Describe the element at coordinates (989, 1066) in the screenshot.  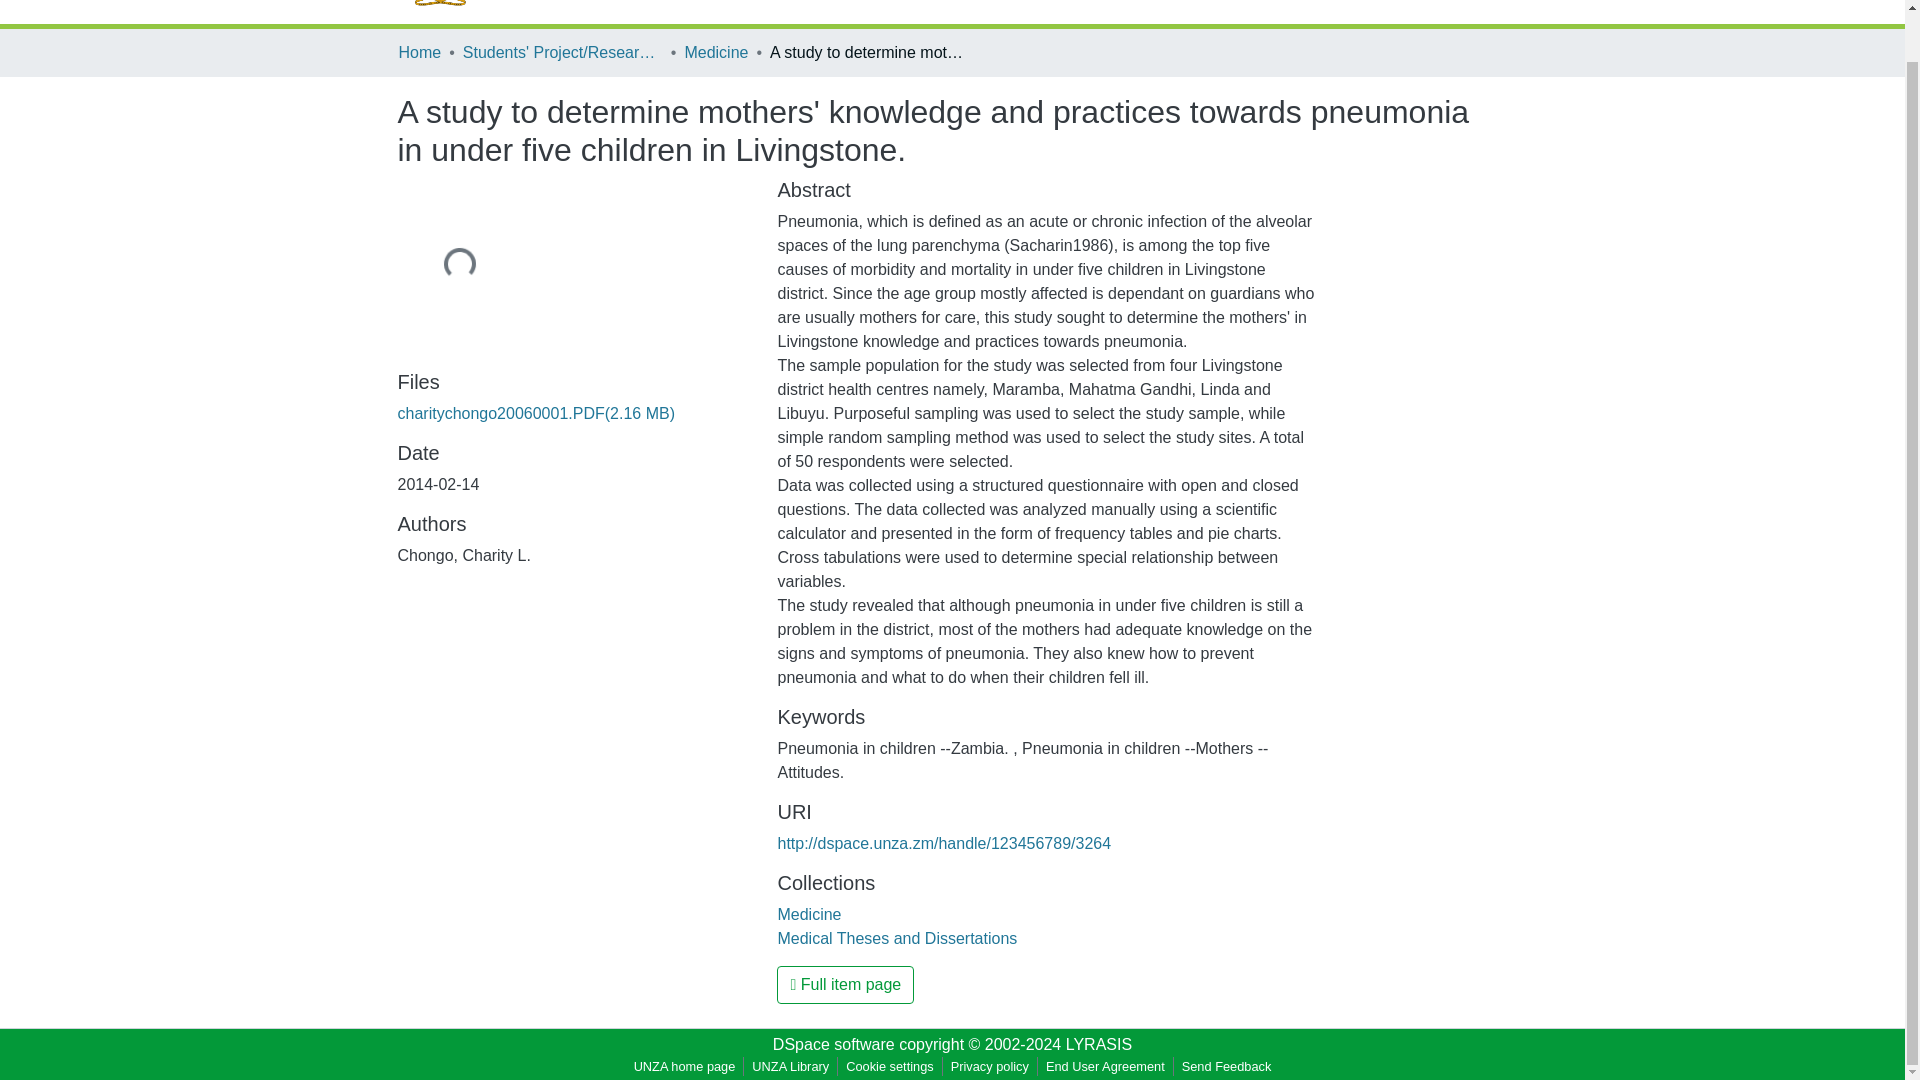
I see `Privacy policy` at that location.